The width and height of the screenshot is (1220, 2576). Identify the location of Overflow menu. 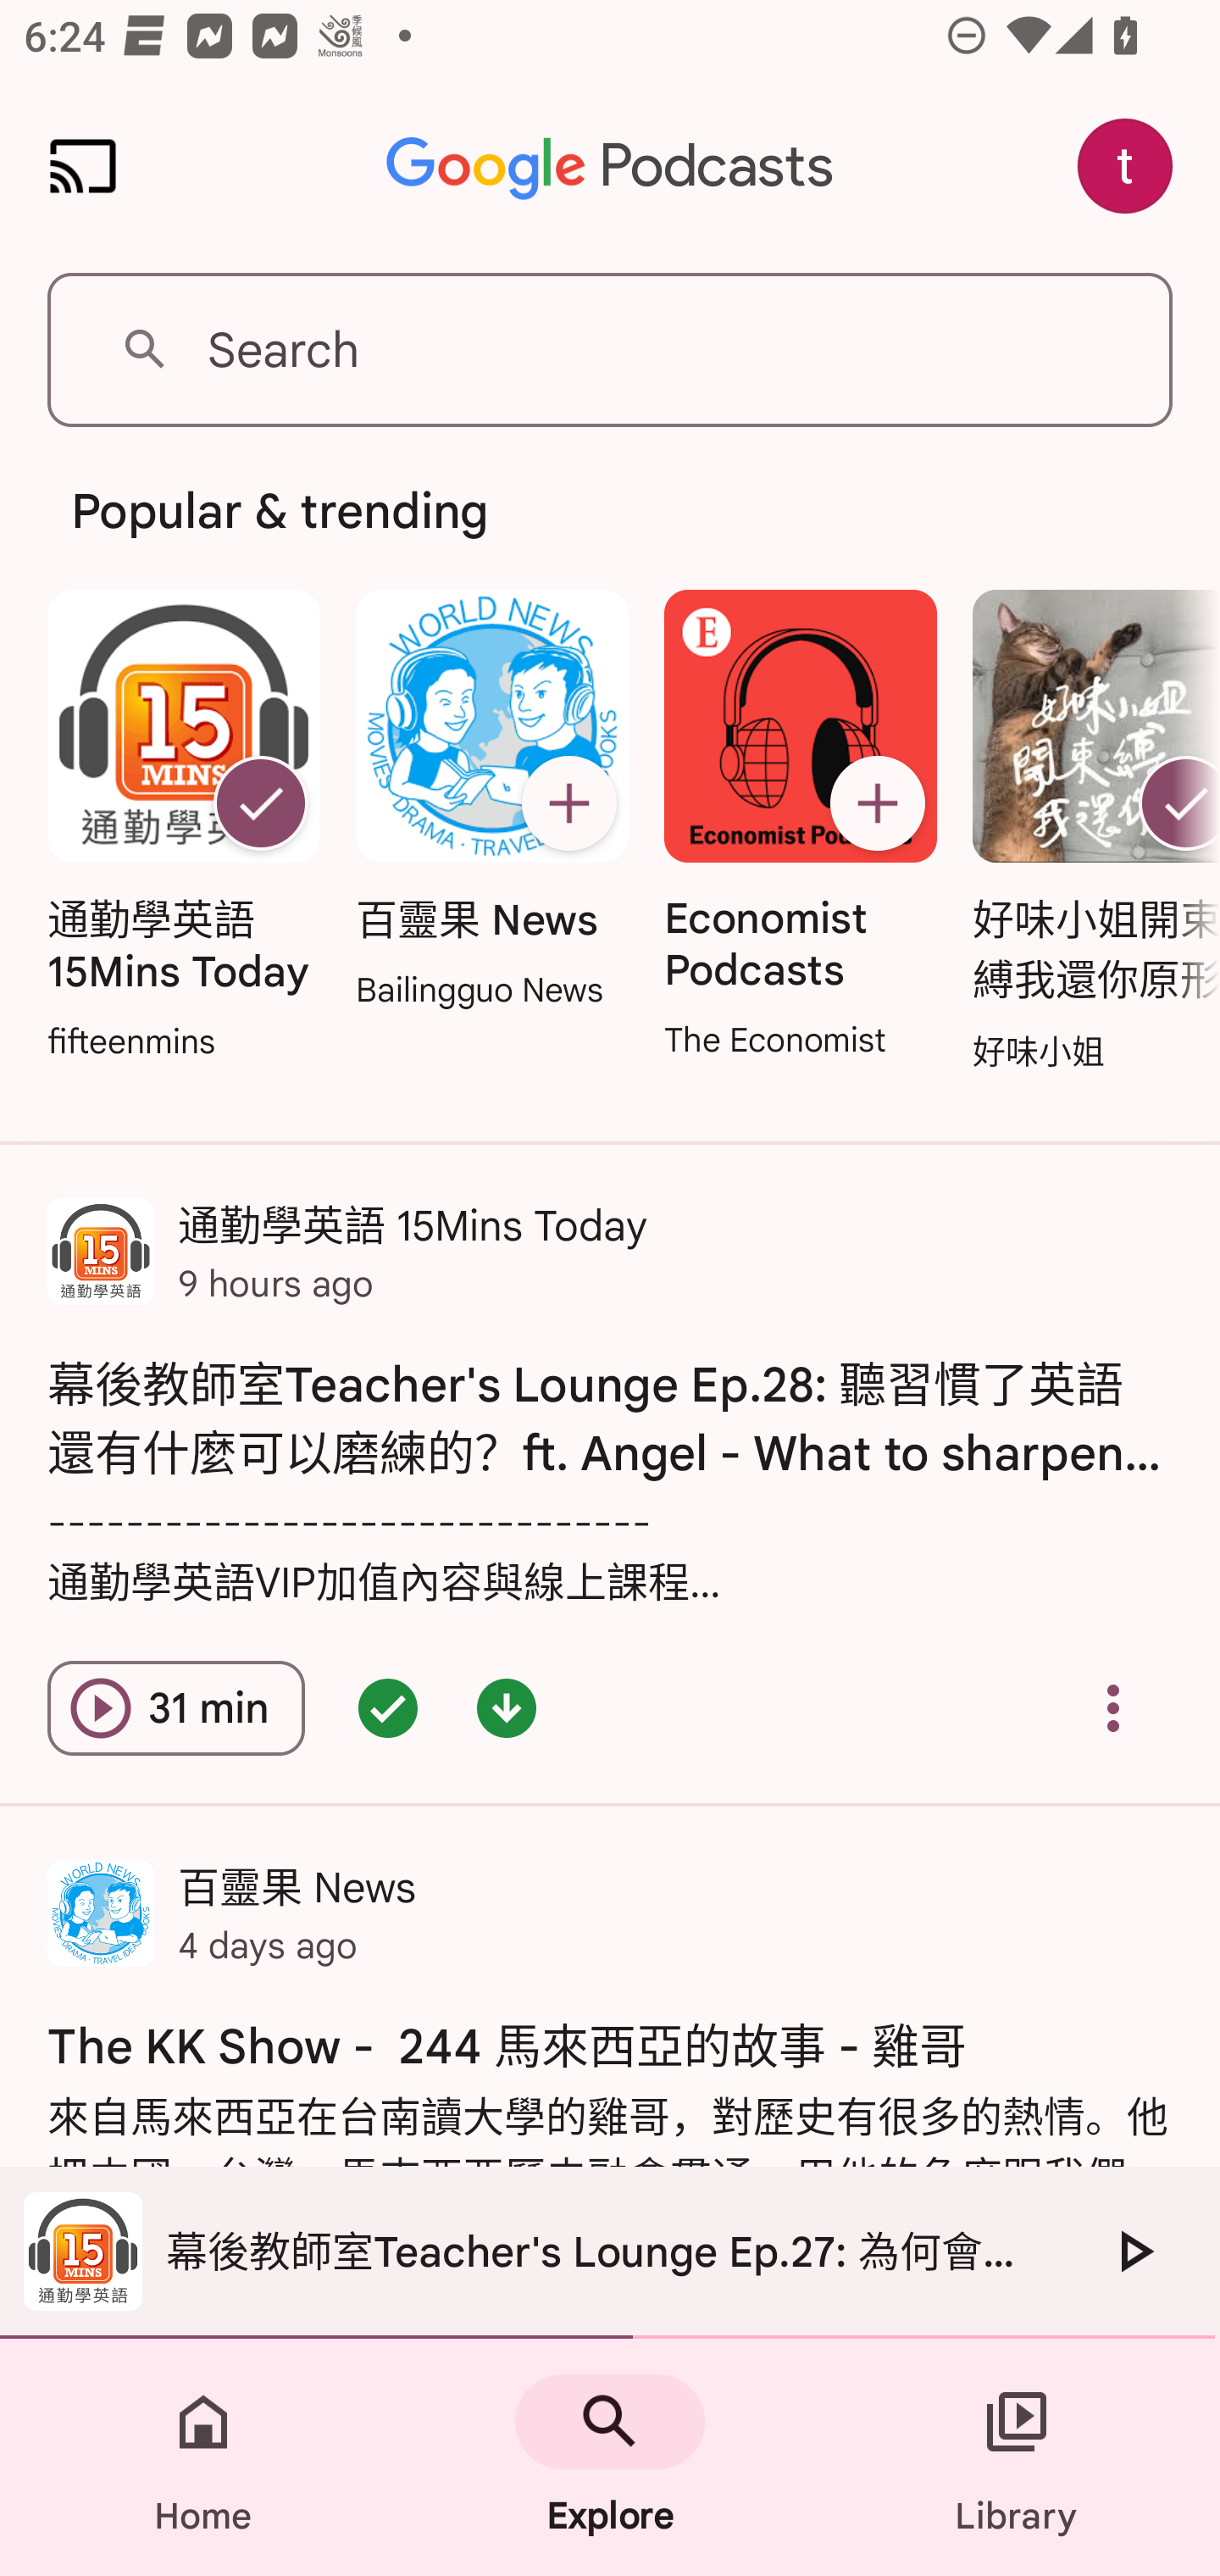
(1113, 1708).